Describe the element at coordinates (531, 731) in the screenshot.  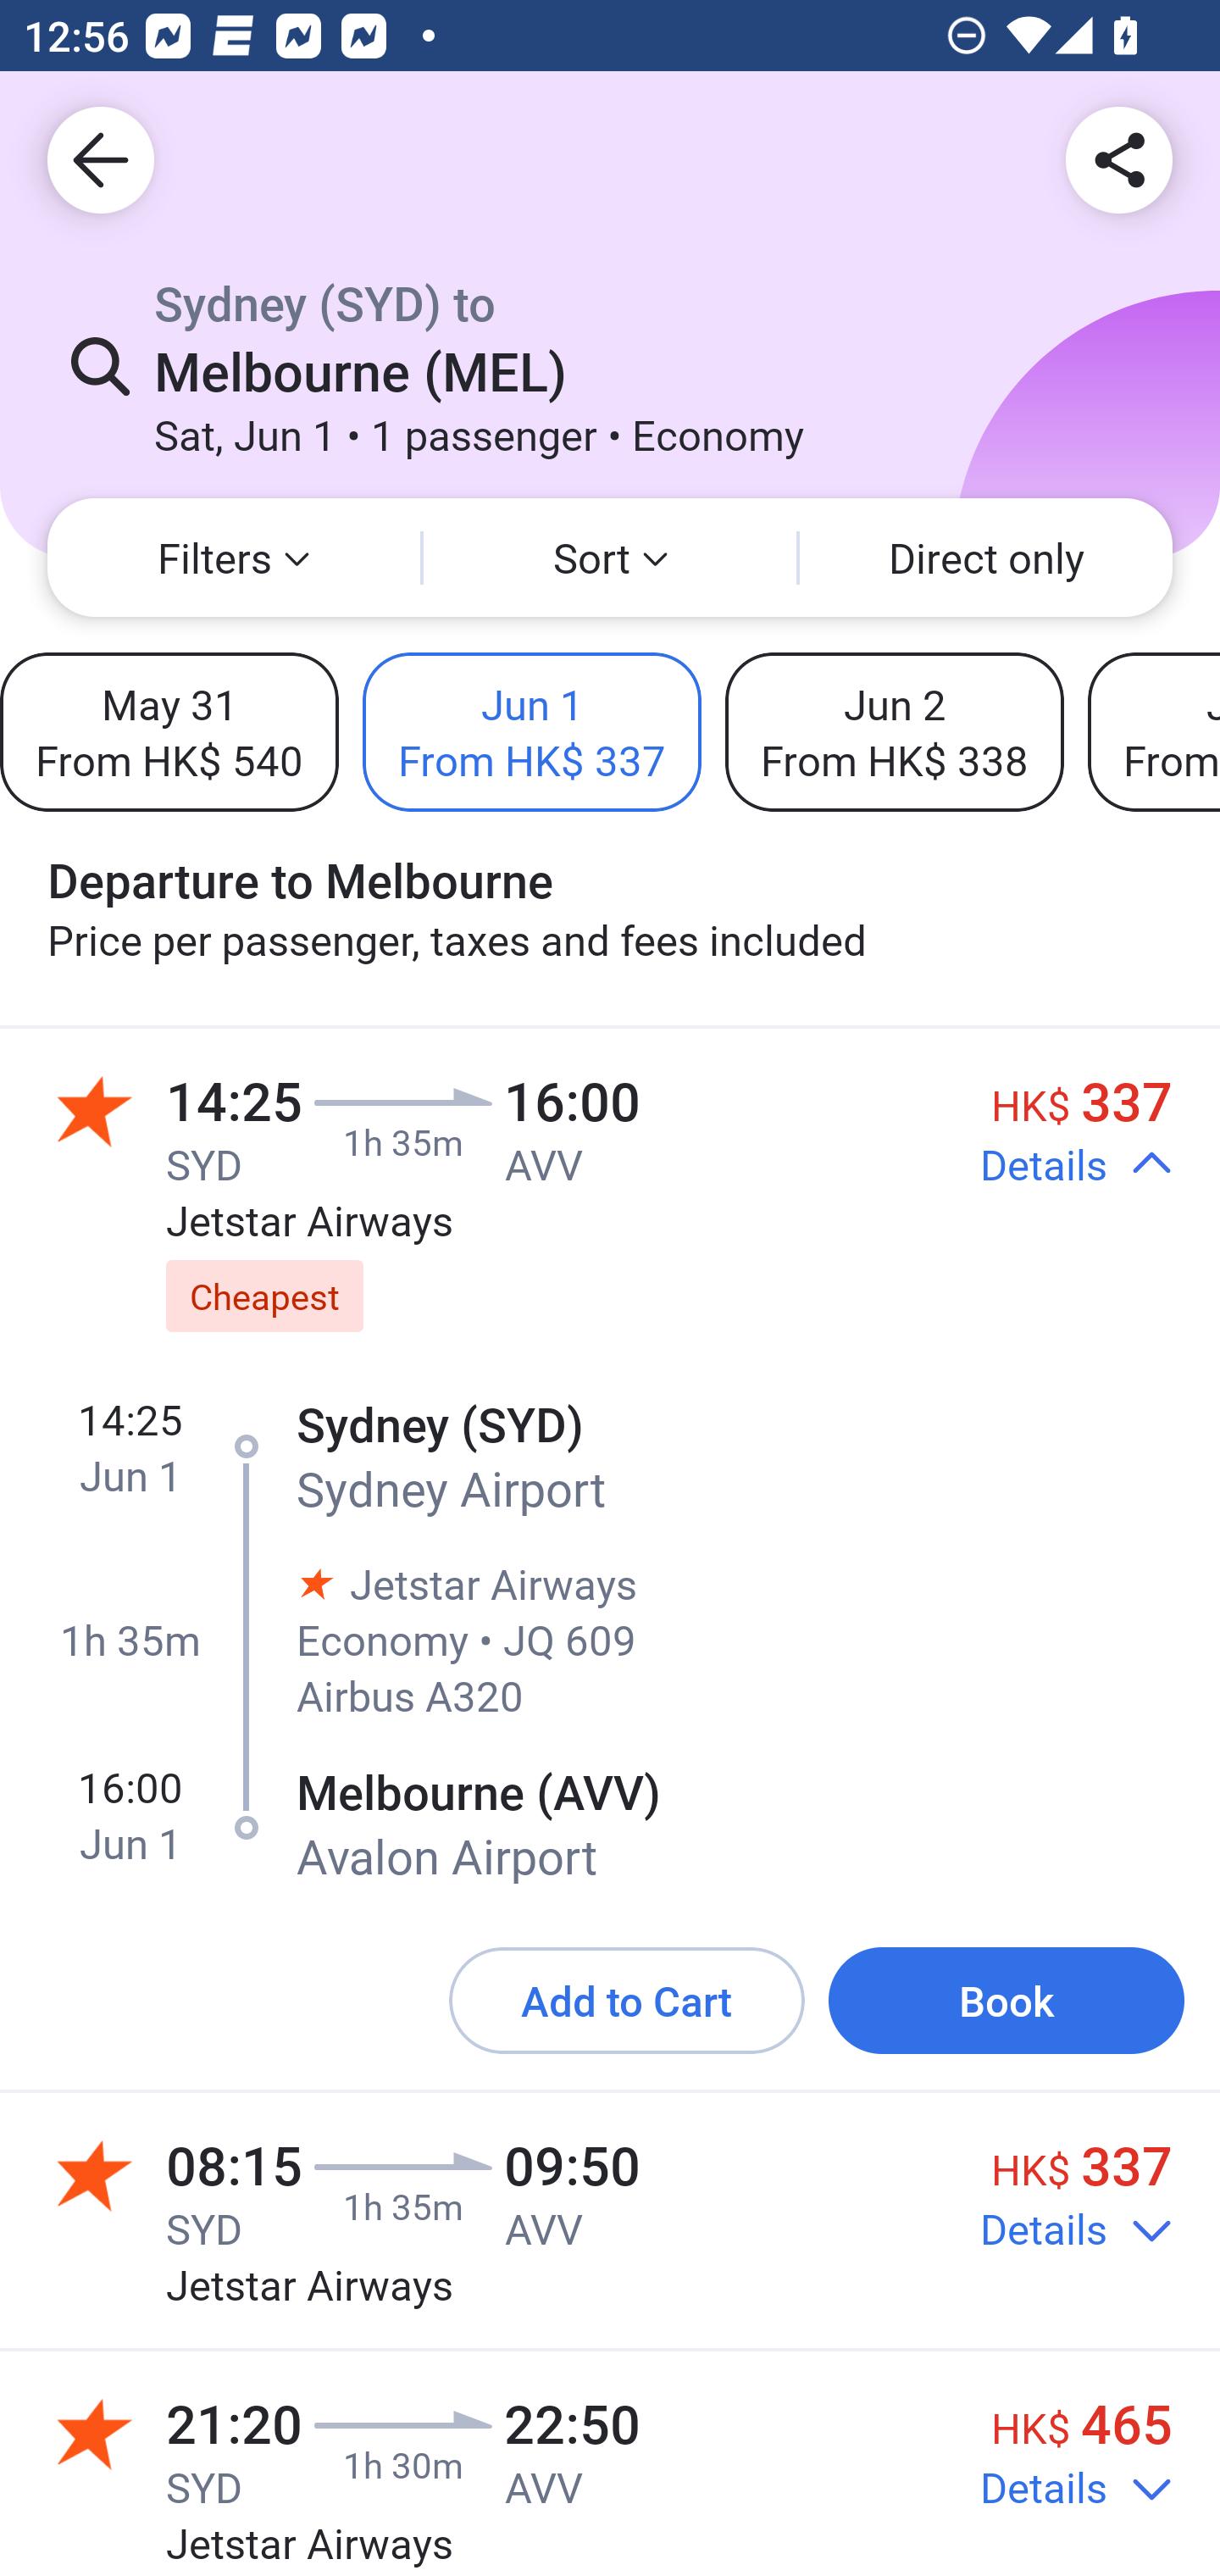
I see `Jun 1 From HK$ 337` at that location.